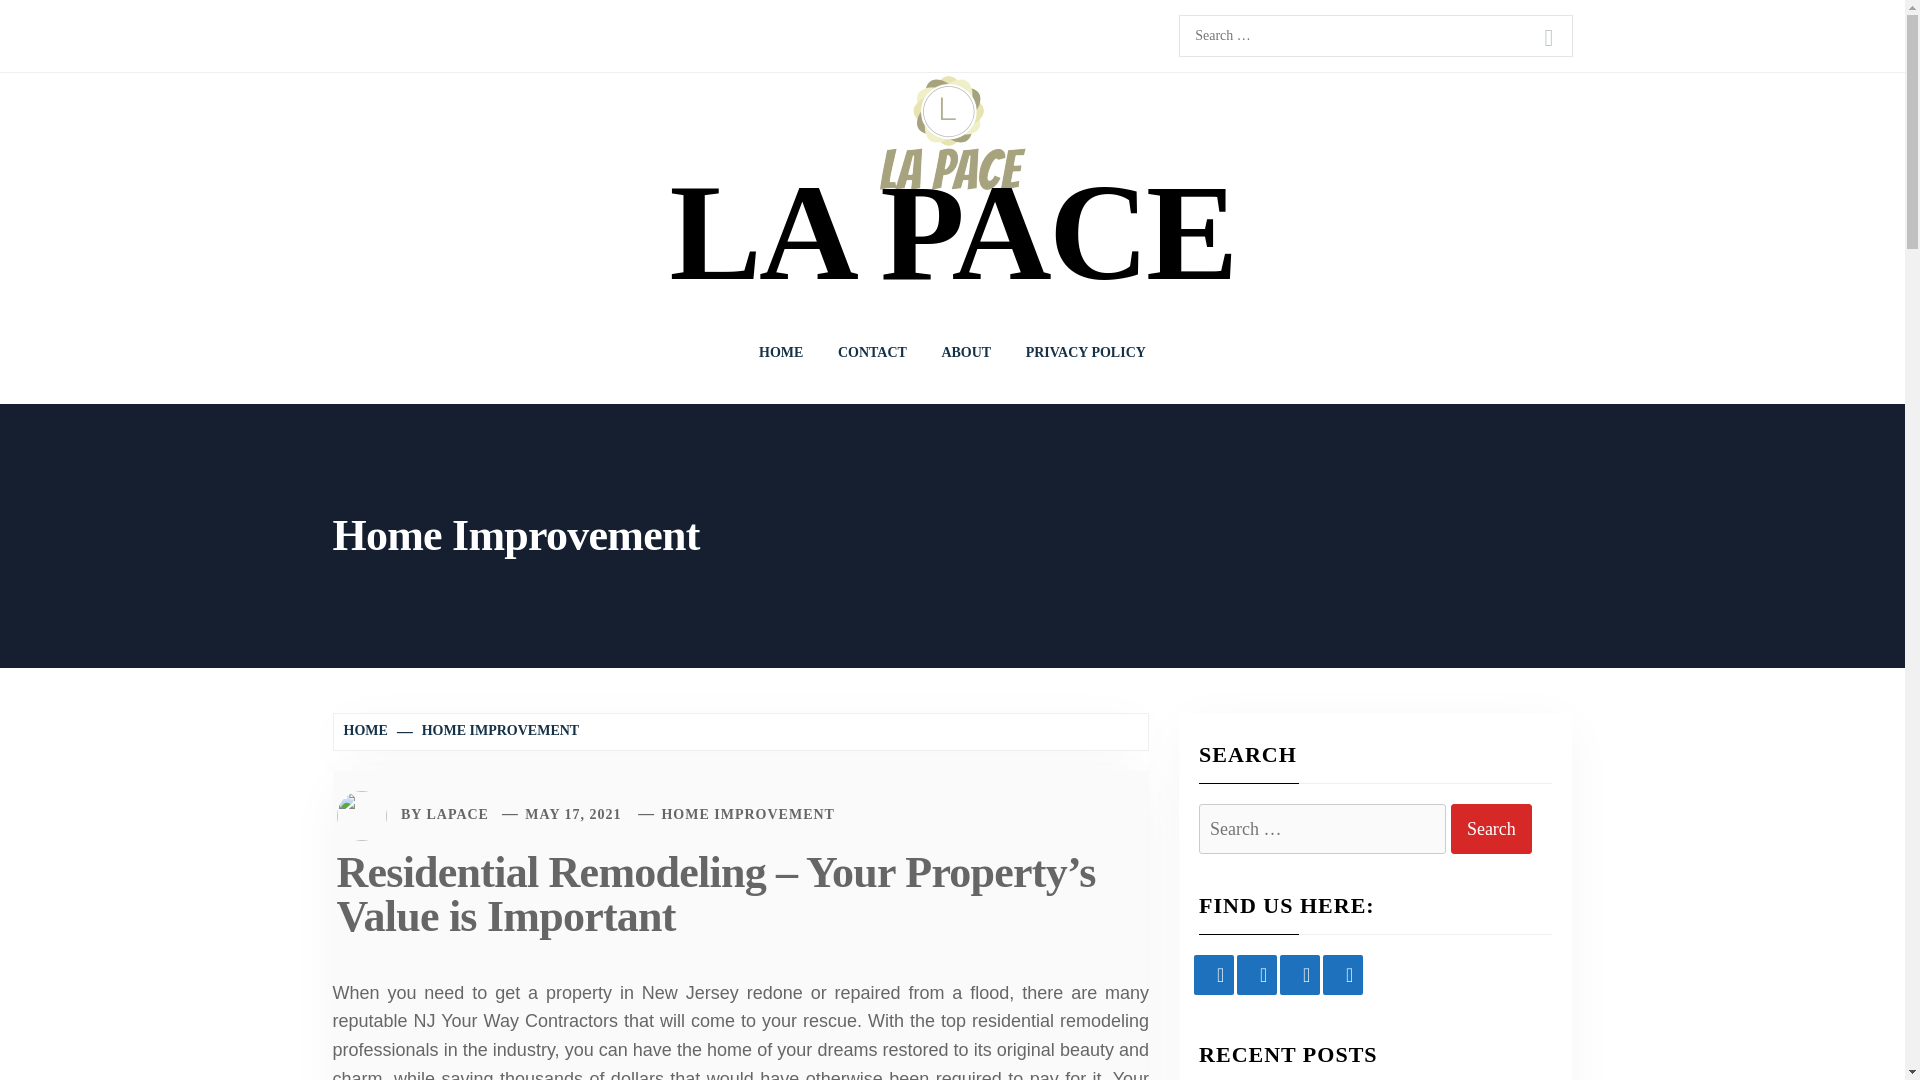 The width and height of the screenshot is (1920, 1080). I want to click on LA PACE, so click(951, 232).